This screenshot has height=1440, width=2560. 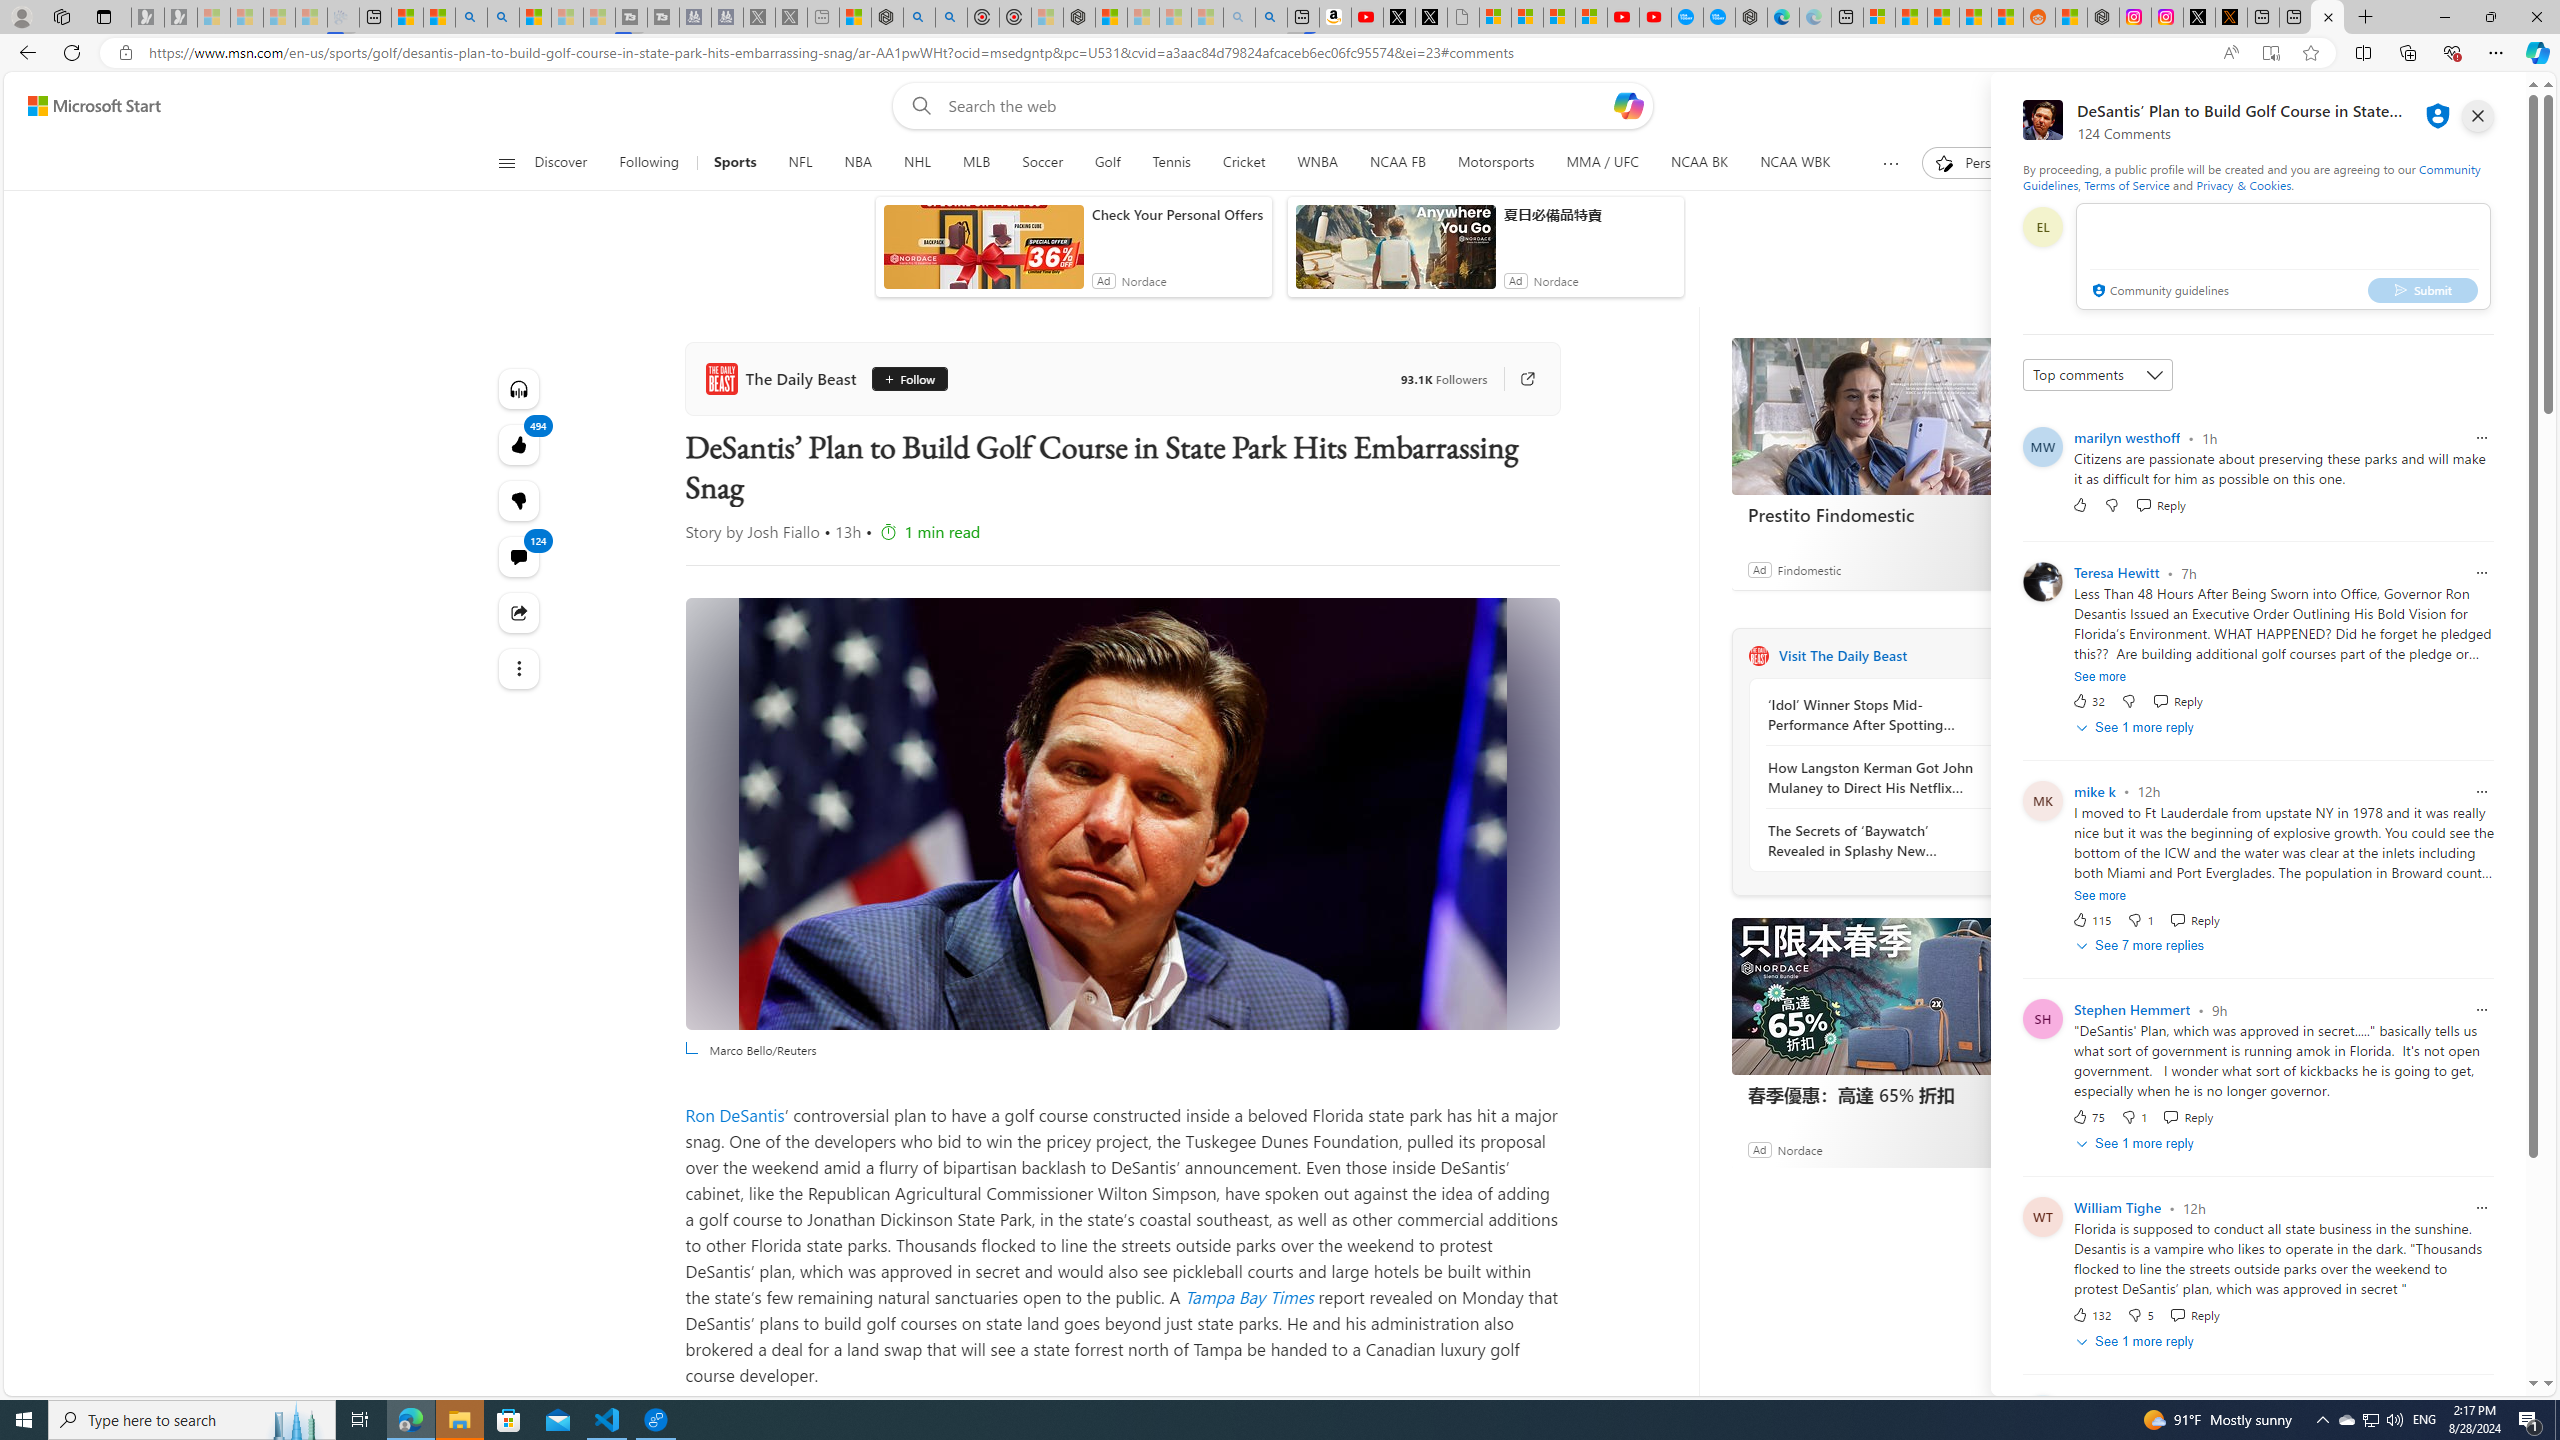 I want to click on Listen to this article, so click(x=520, y=389).